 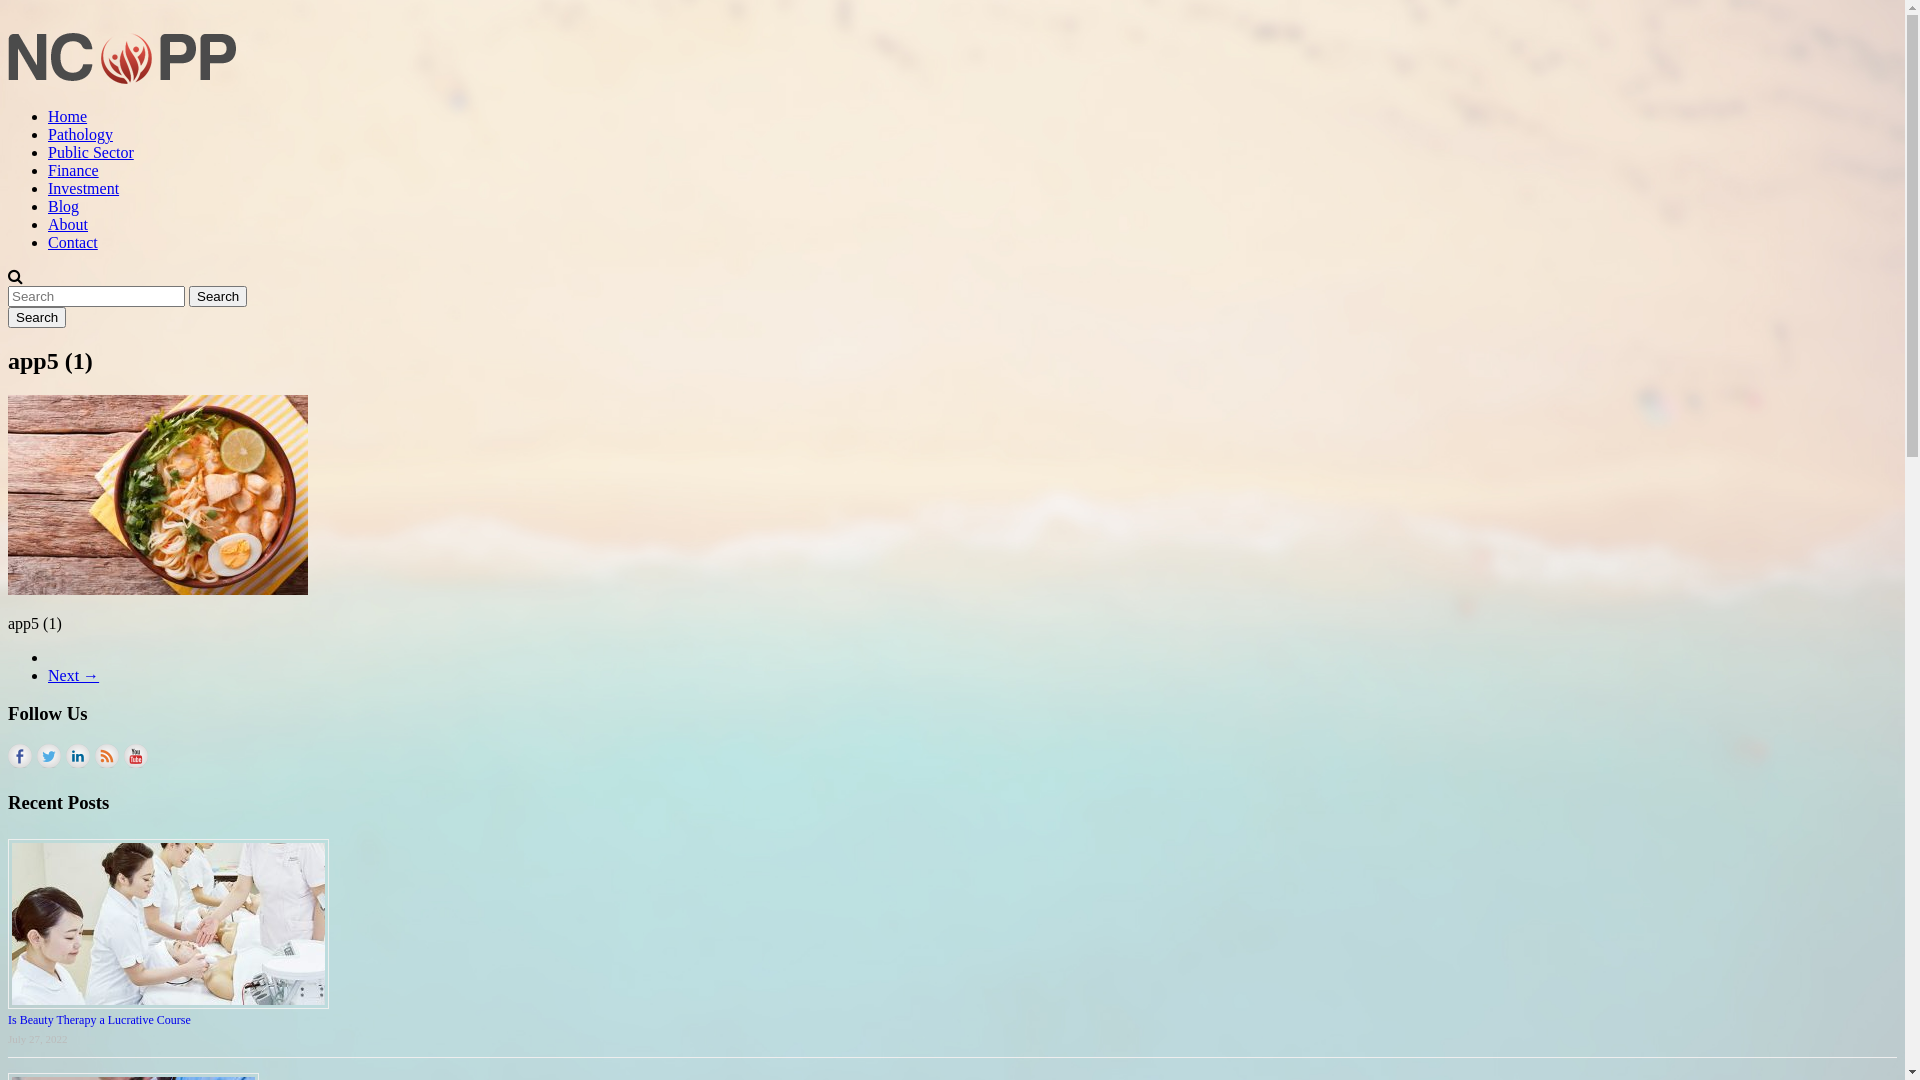 I want to click on Skip to content, so click(x=8, y=8).